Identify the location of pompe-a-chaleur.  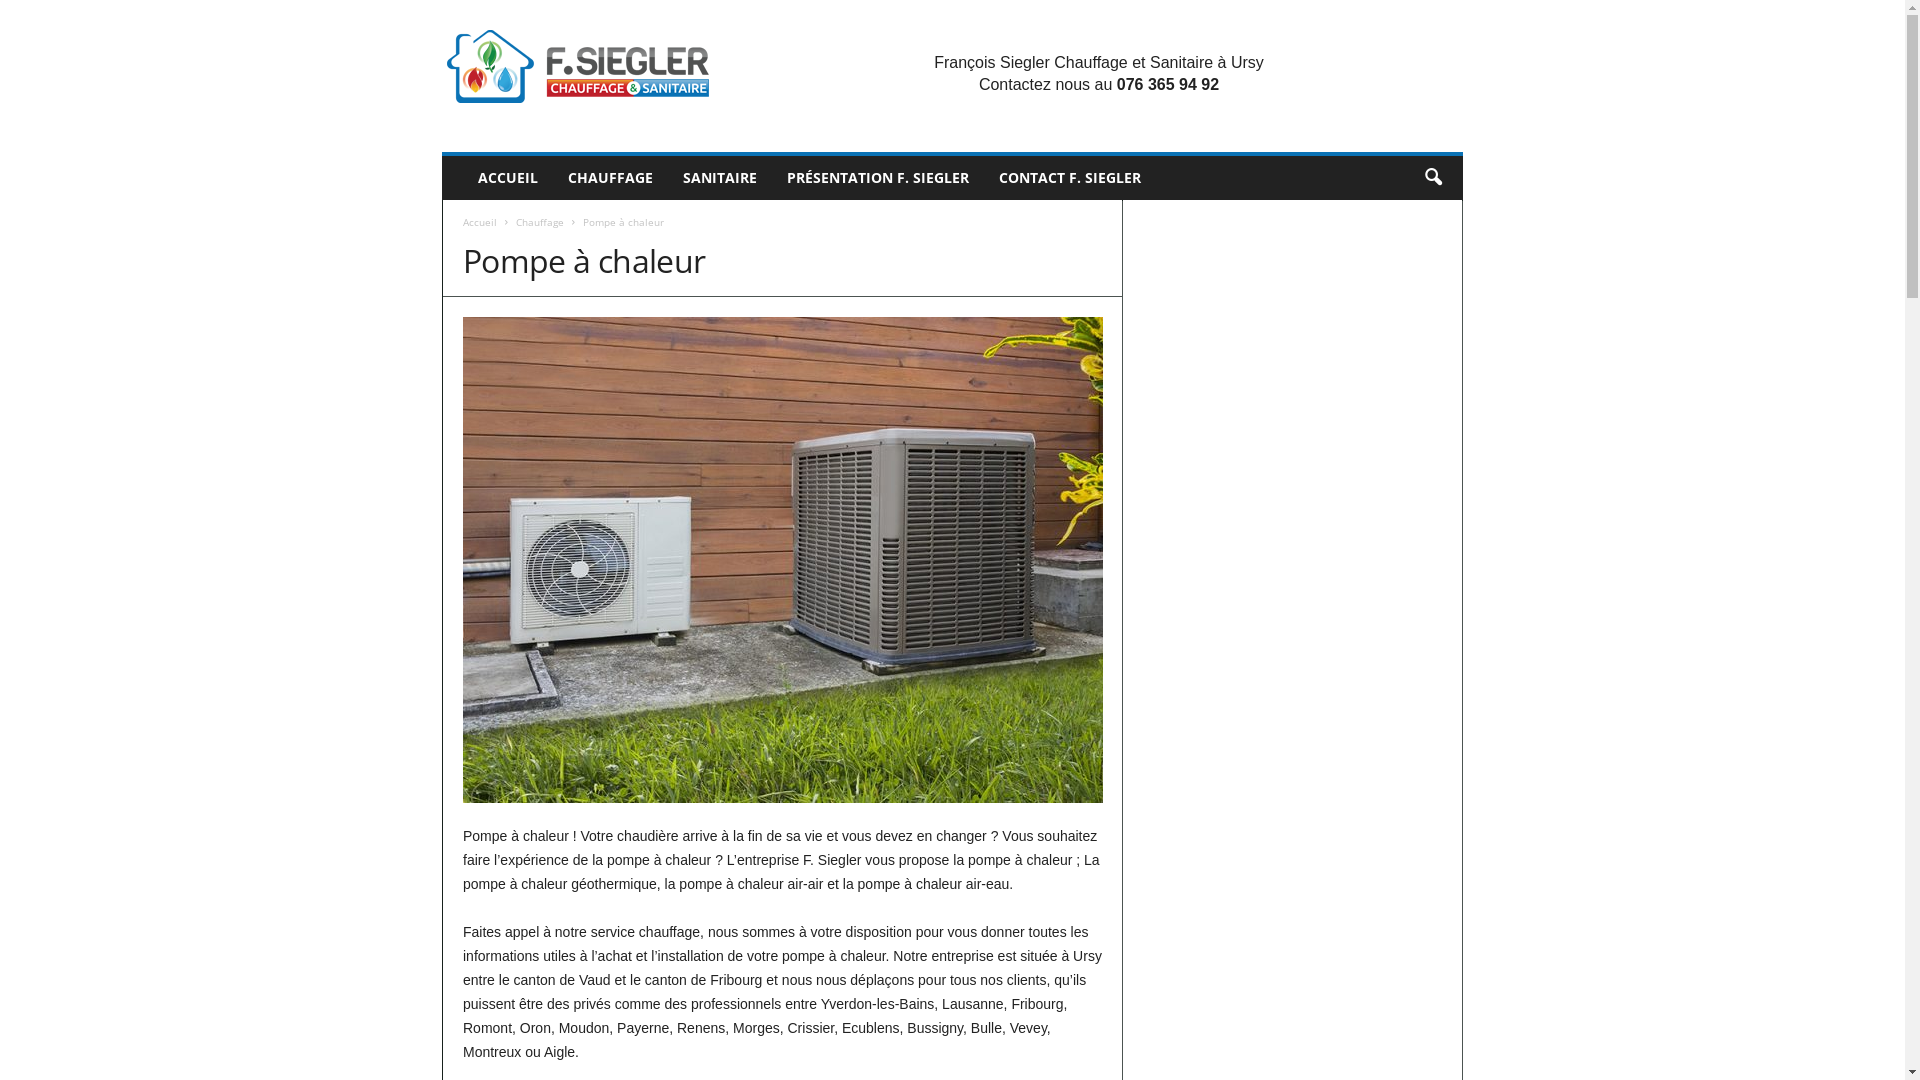
(783, 560).